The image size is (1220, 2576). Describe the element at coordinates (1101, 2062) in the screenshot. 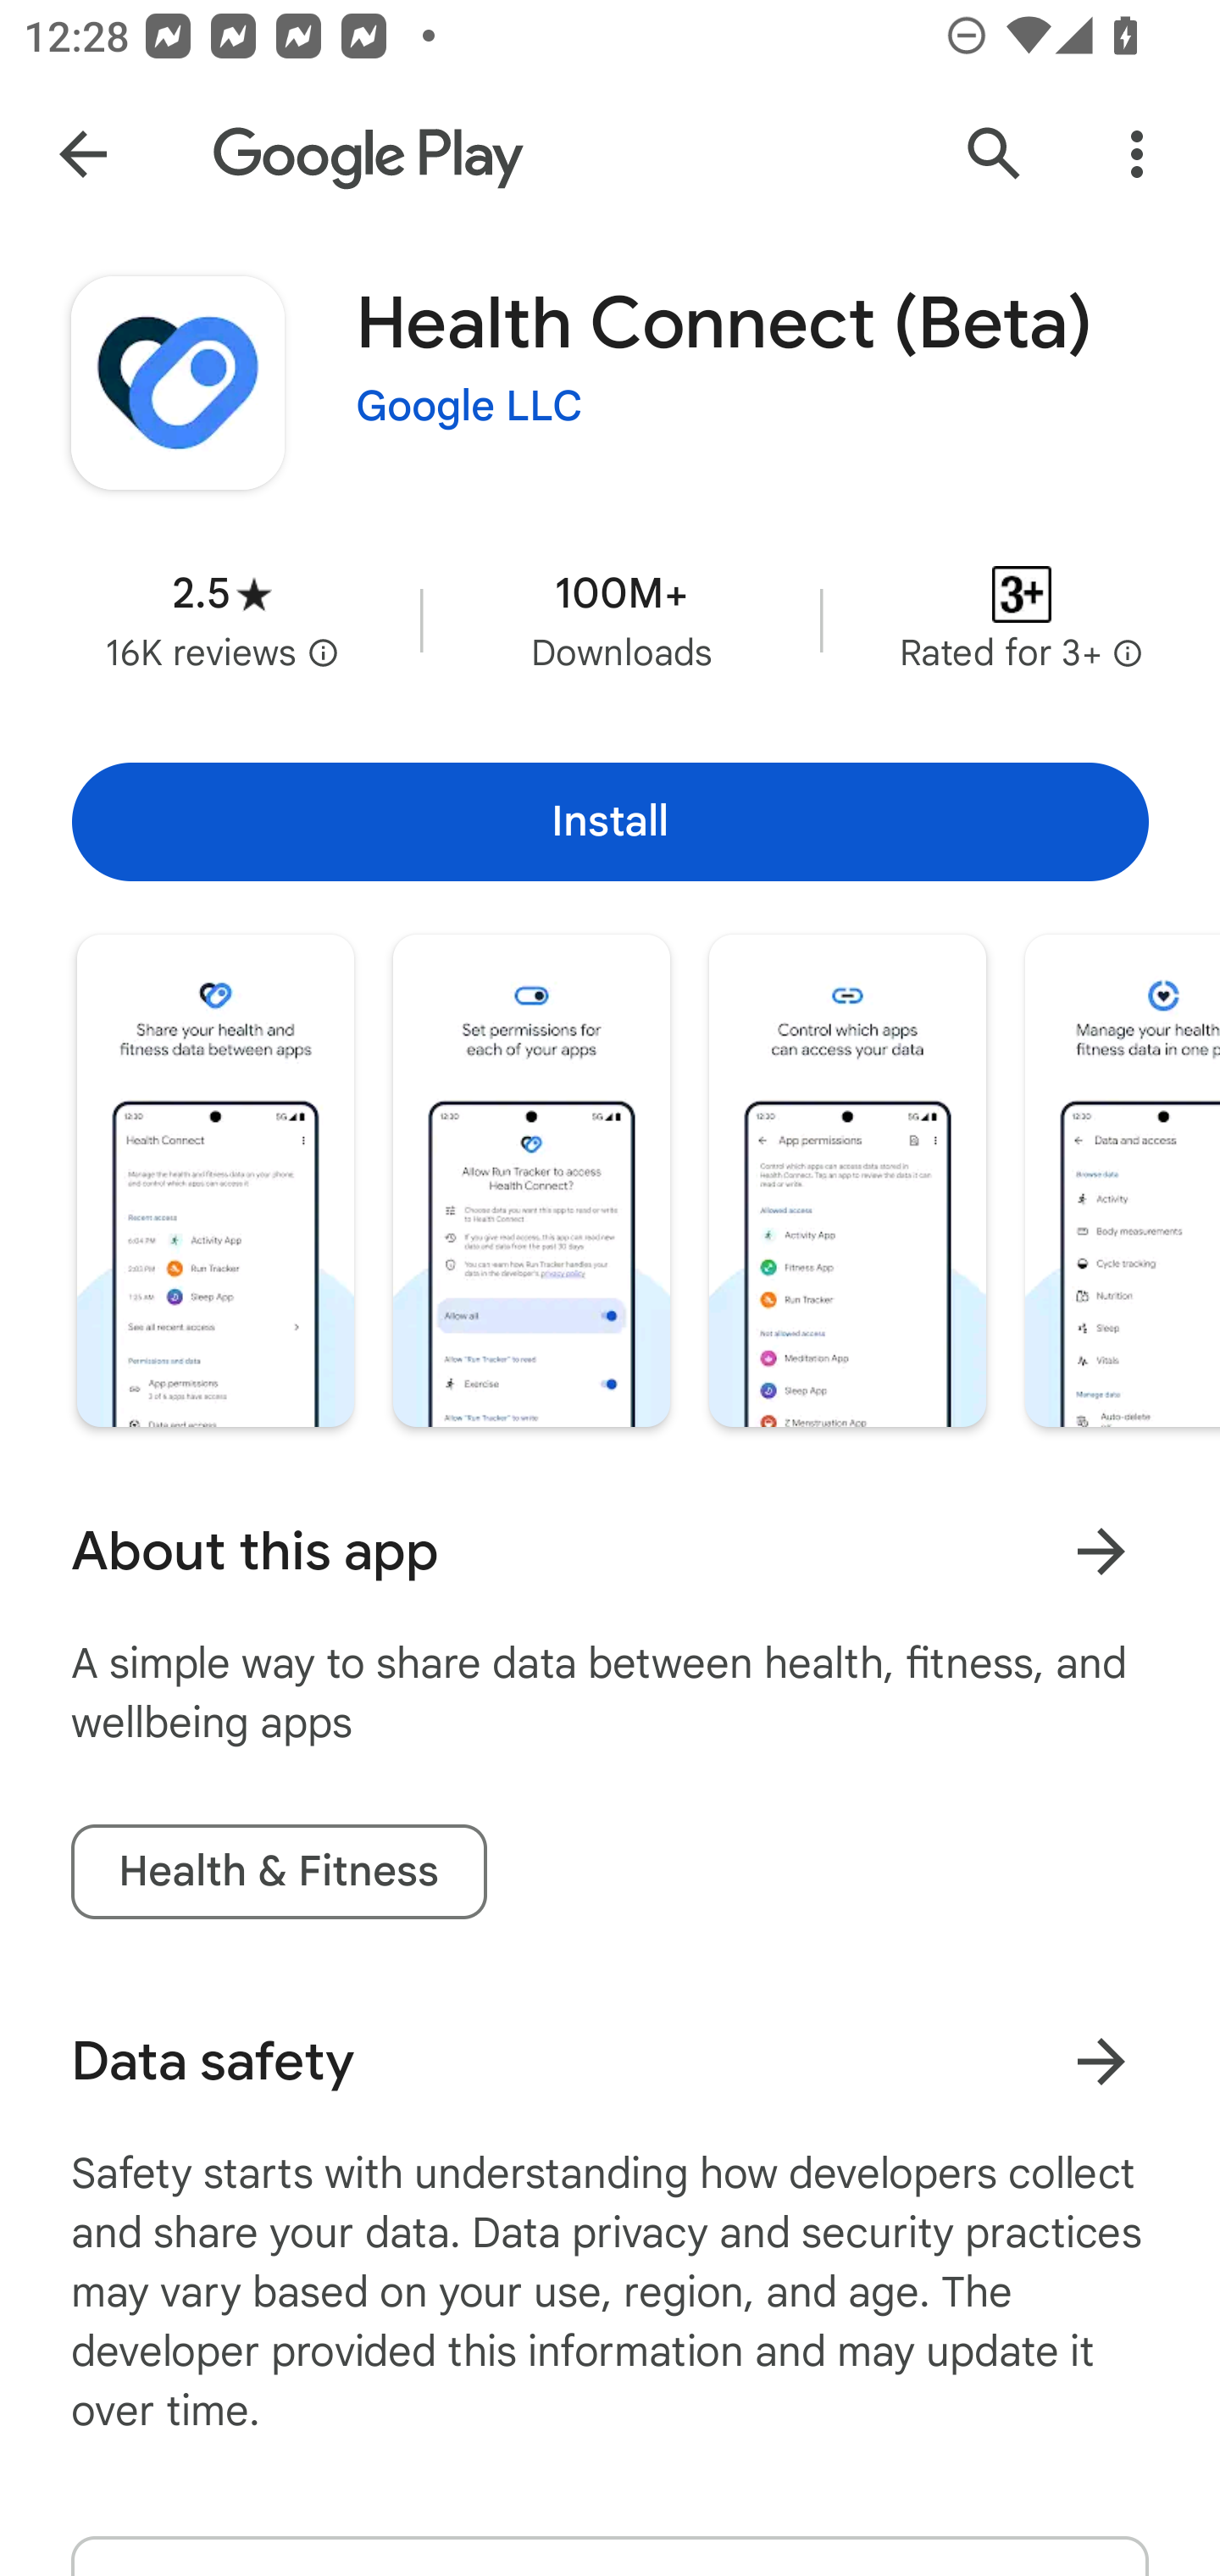

I see `Learn more about data safety` at that location.